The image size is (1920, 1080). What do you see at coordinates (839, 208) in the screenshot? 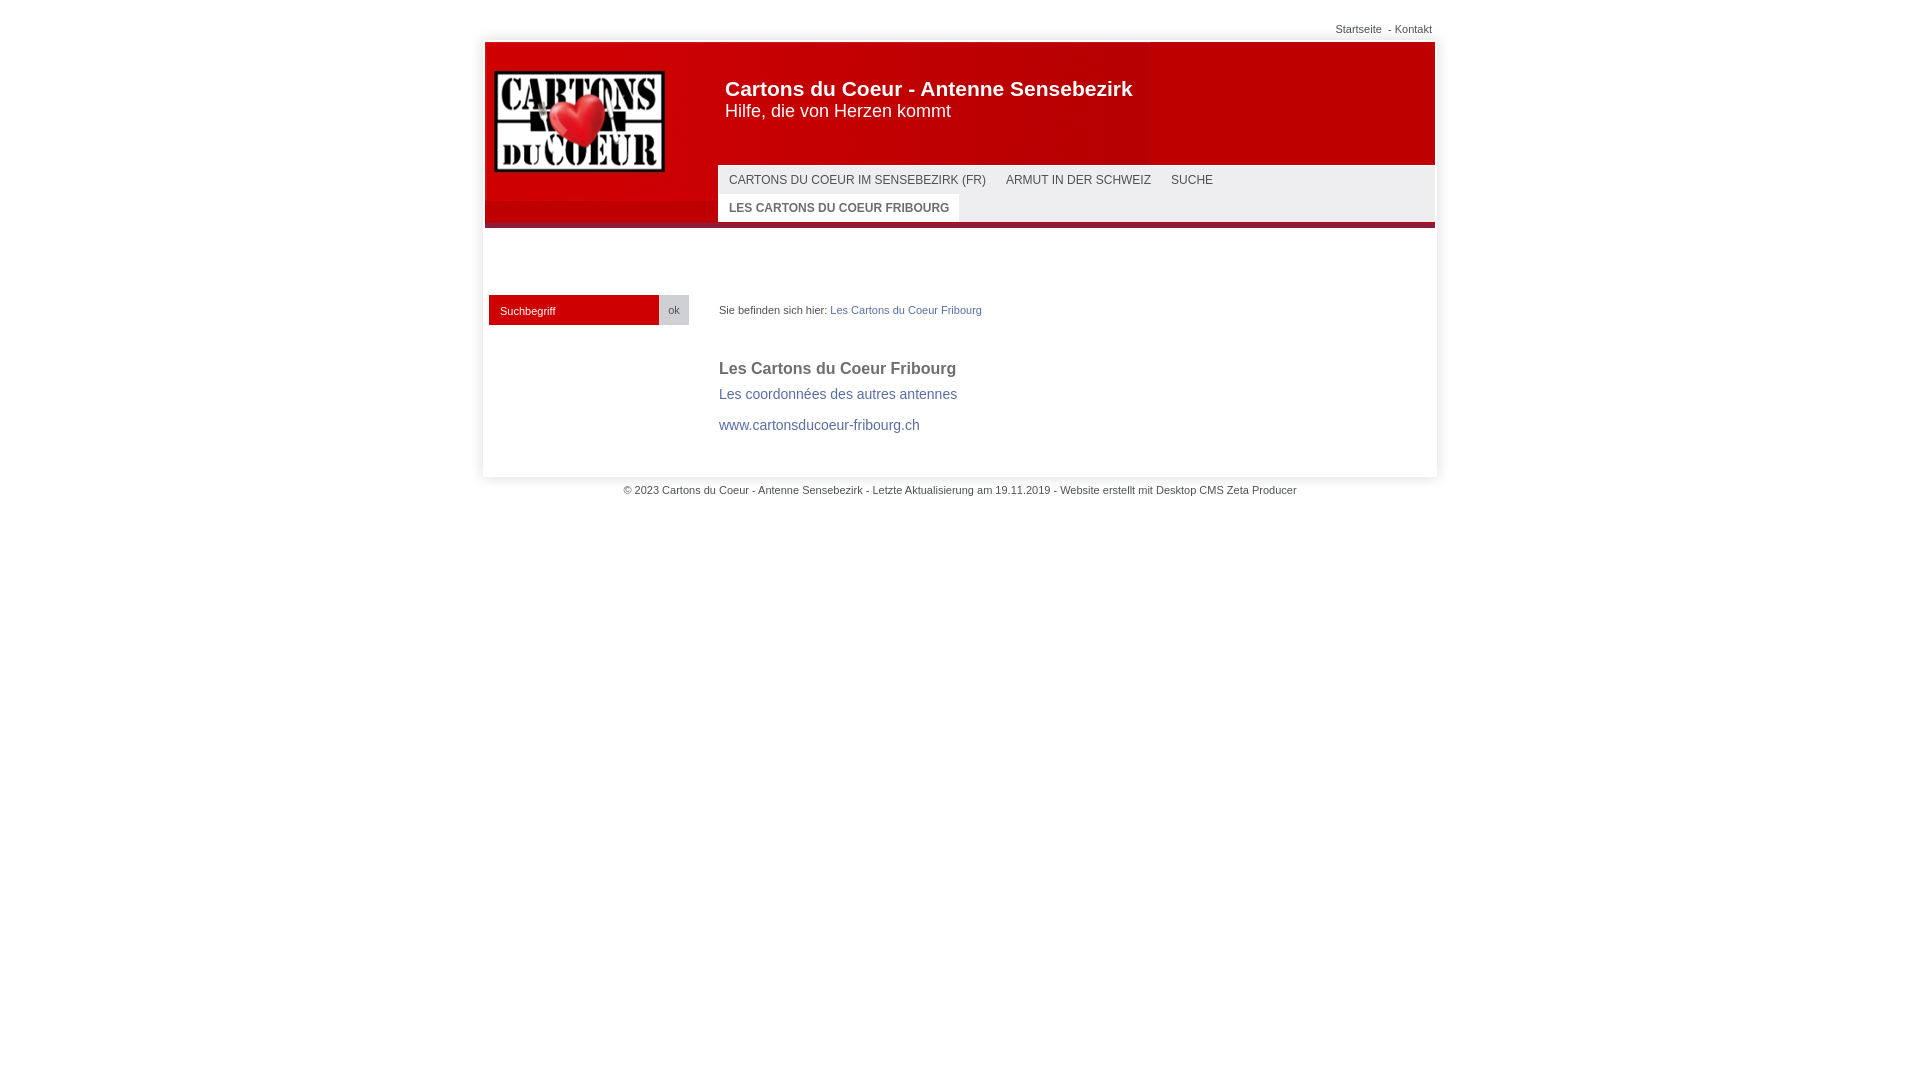
I see `LES CARTONS DU COEUR FRIBOURG` at bounding box center [839, 208].